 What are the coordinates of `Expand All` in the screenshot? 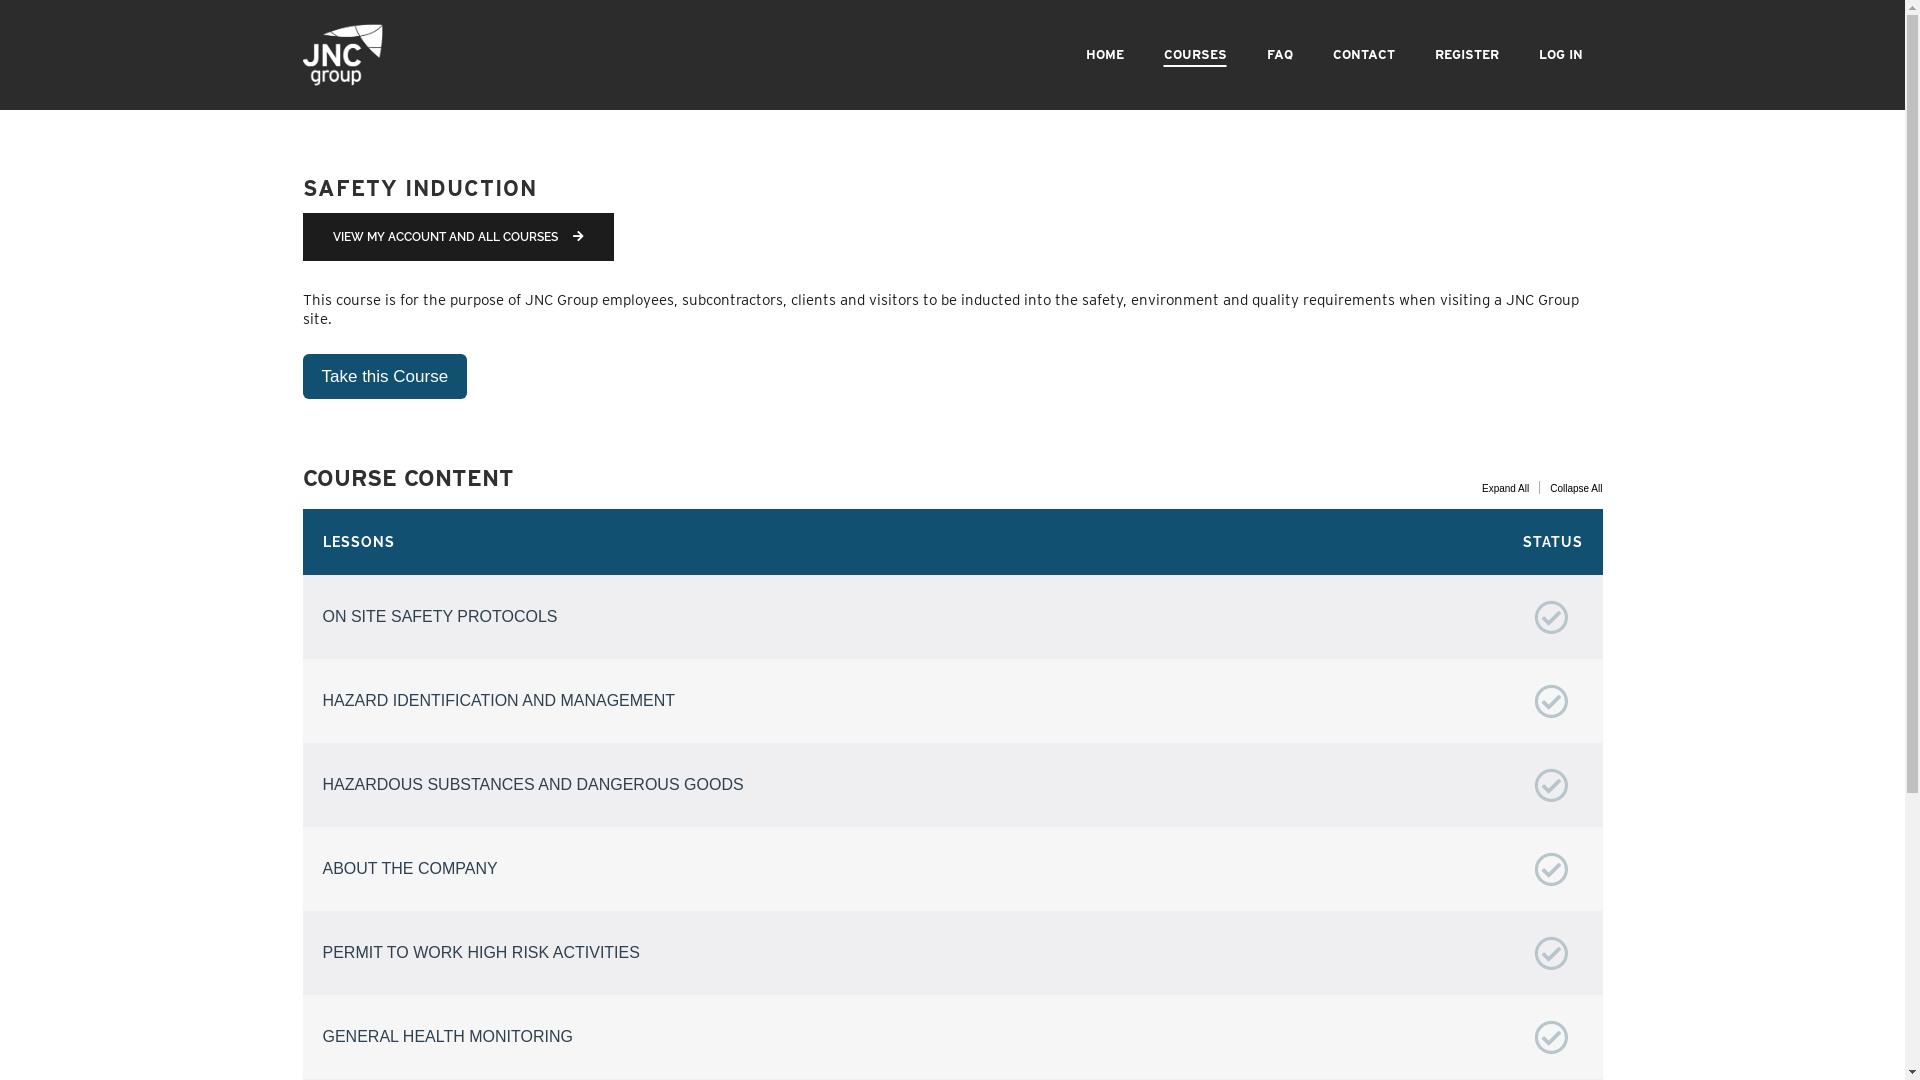 It's located at (1508, 488).